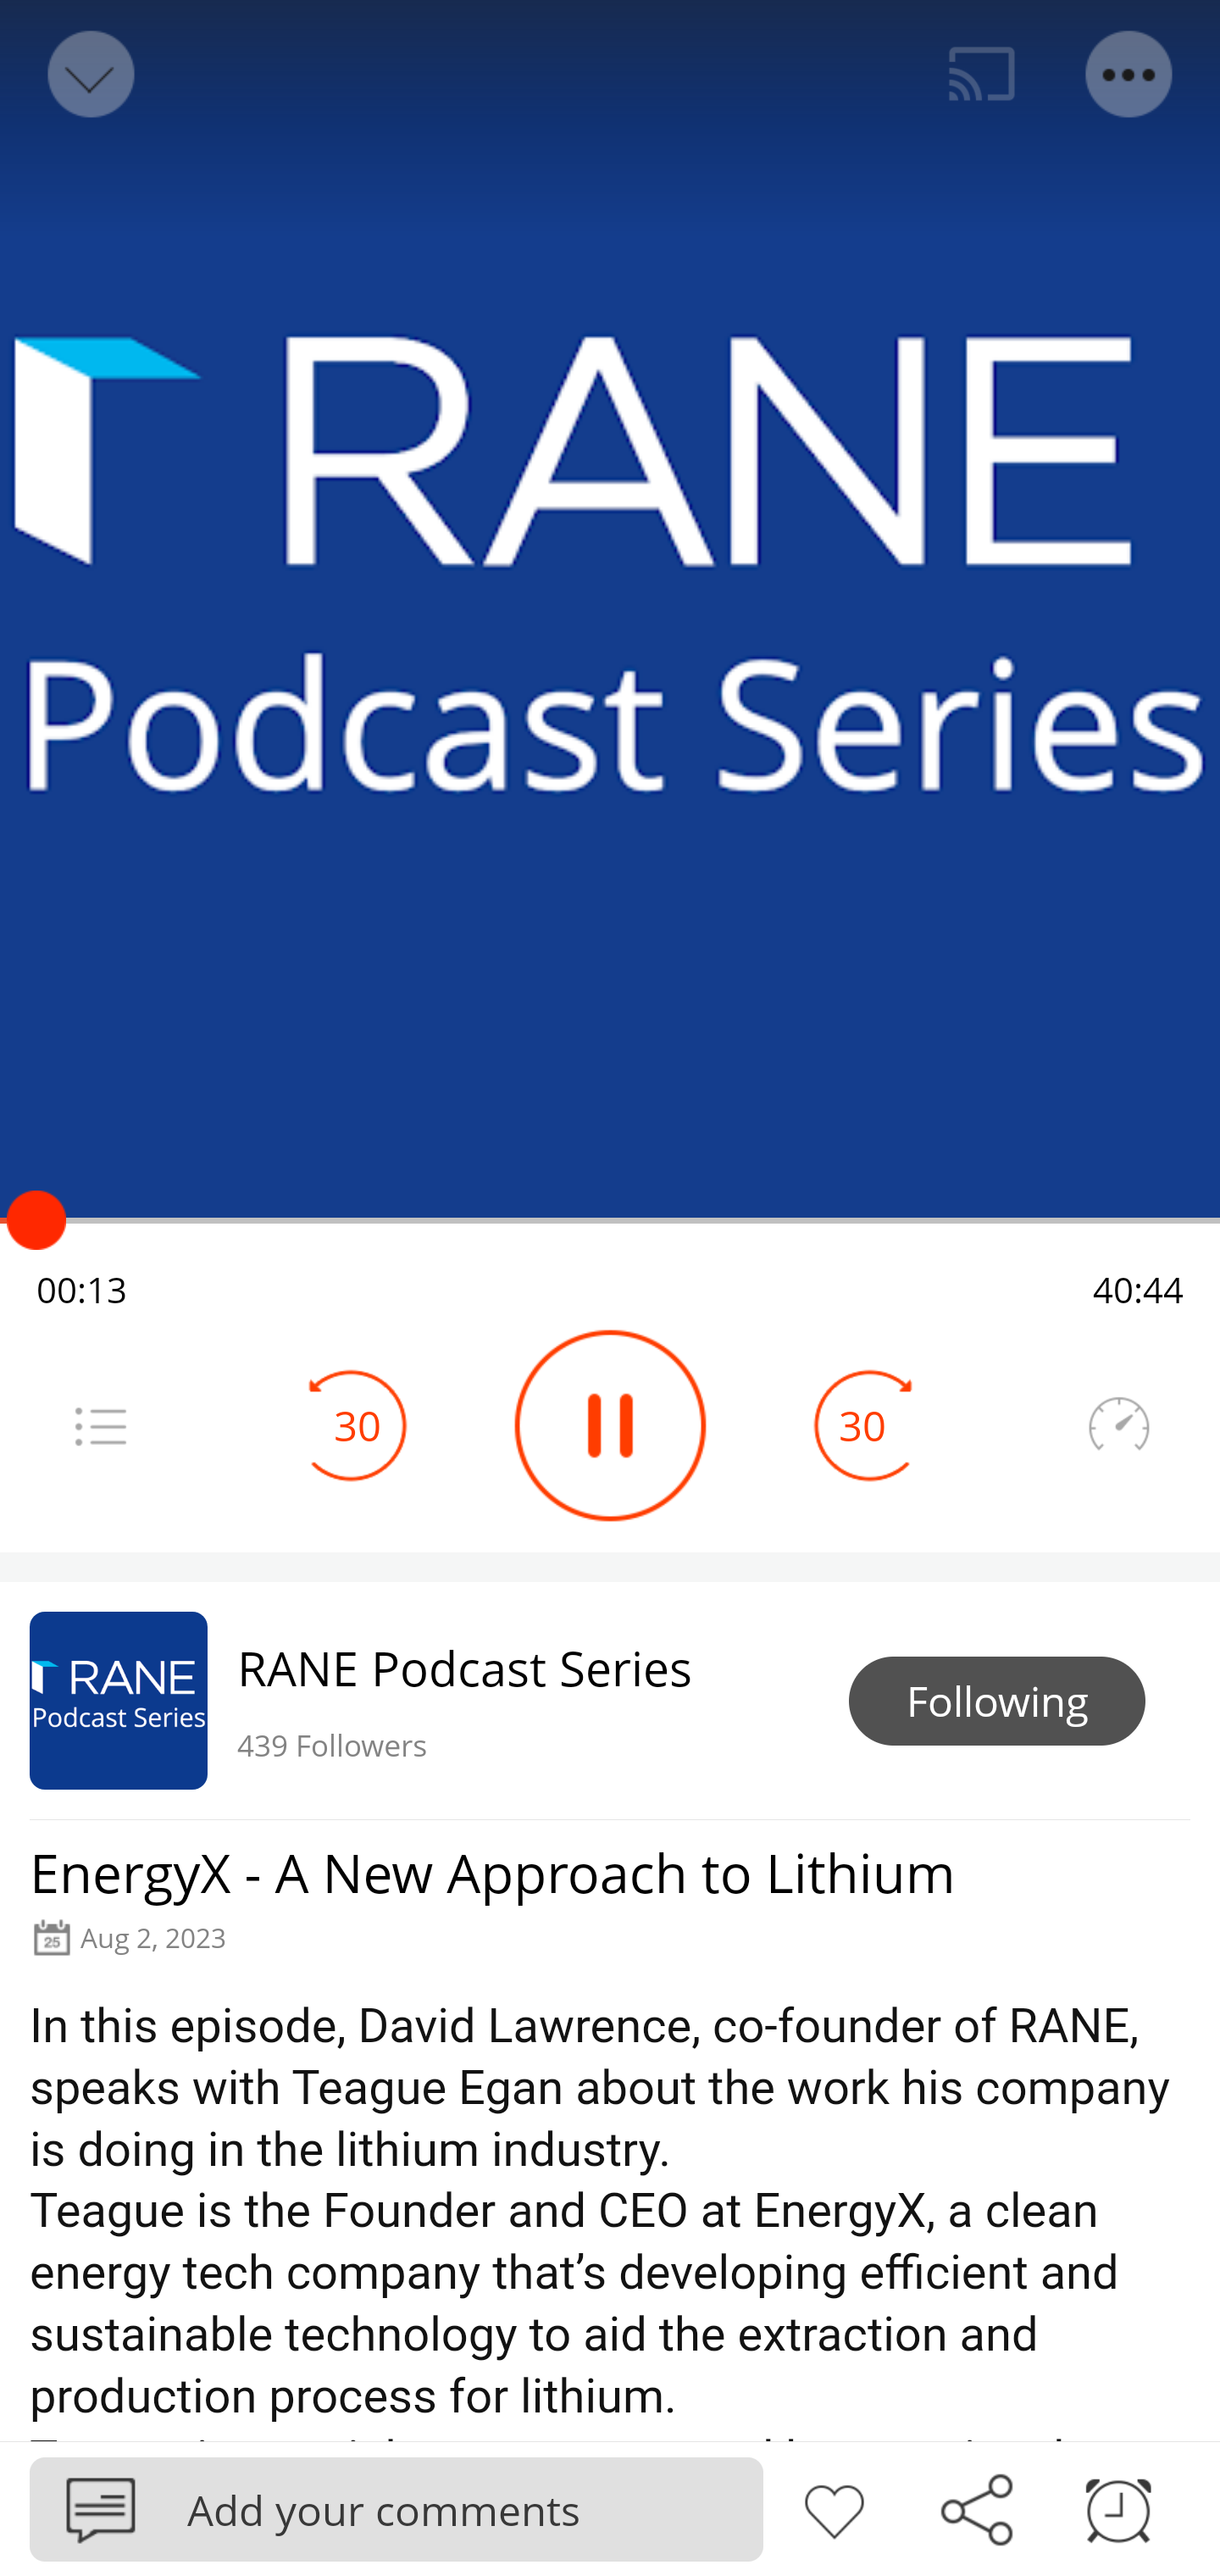 This screenshot has height=2576, width=1220. What do you see at coordinates (88, 75) in the screenshot?
I see `Back` at bounding box center [88, 75].